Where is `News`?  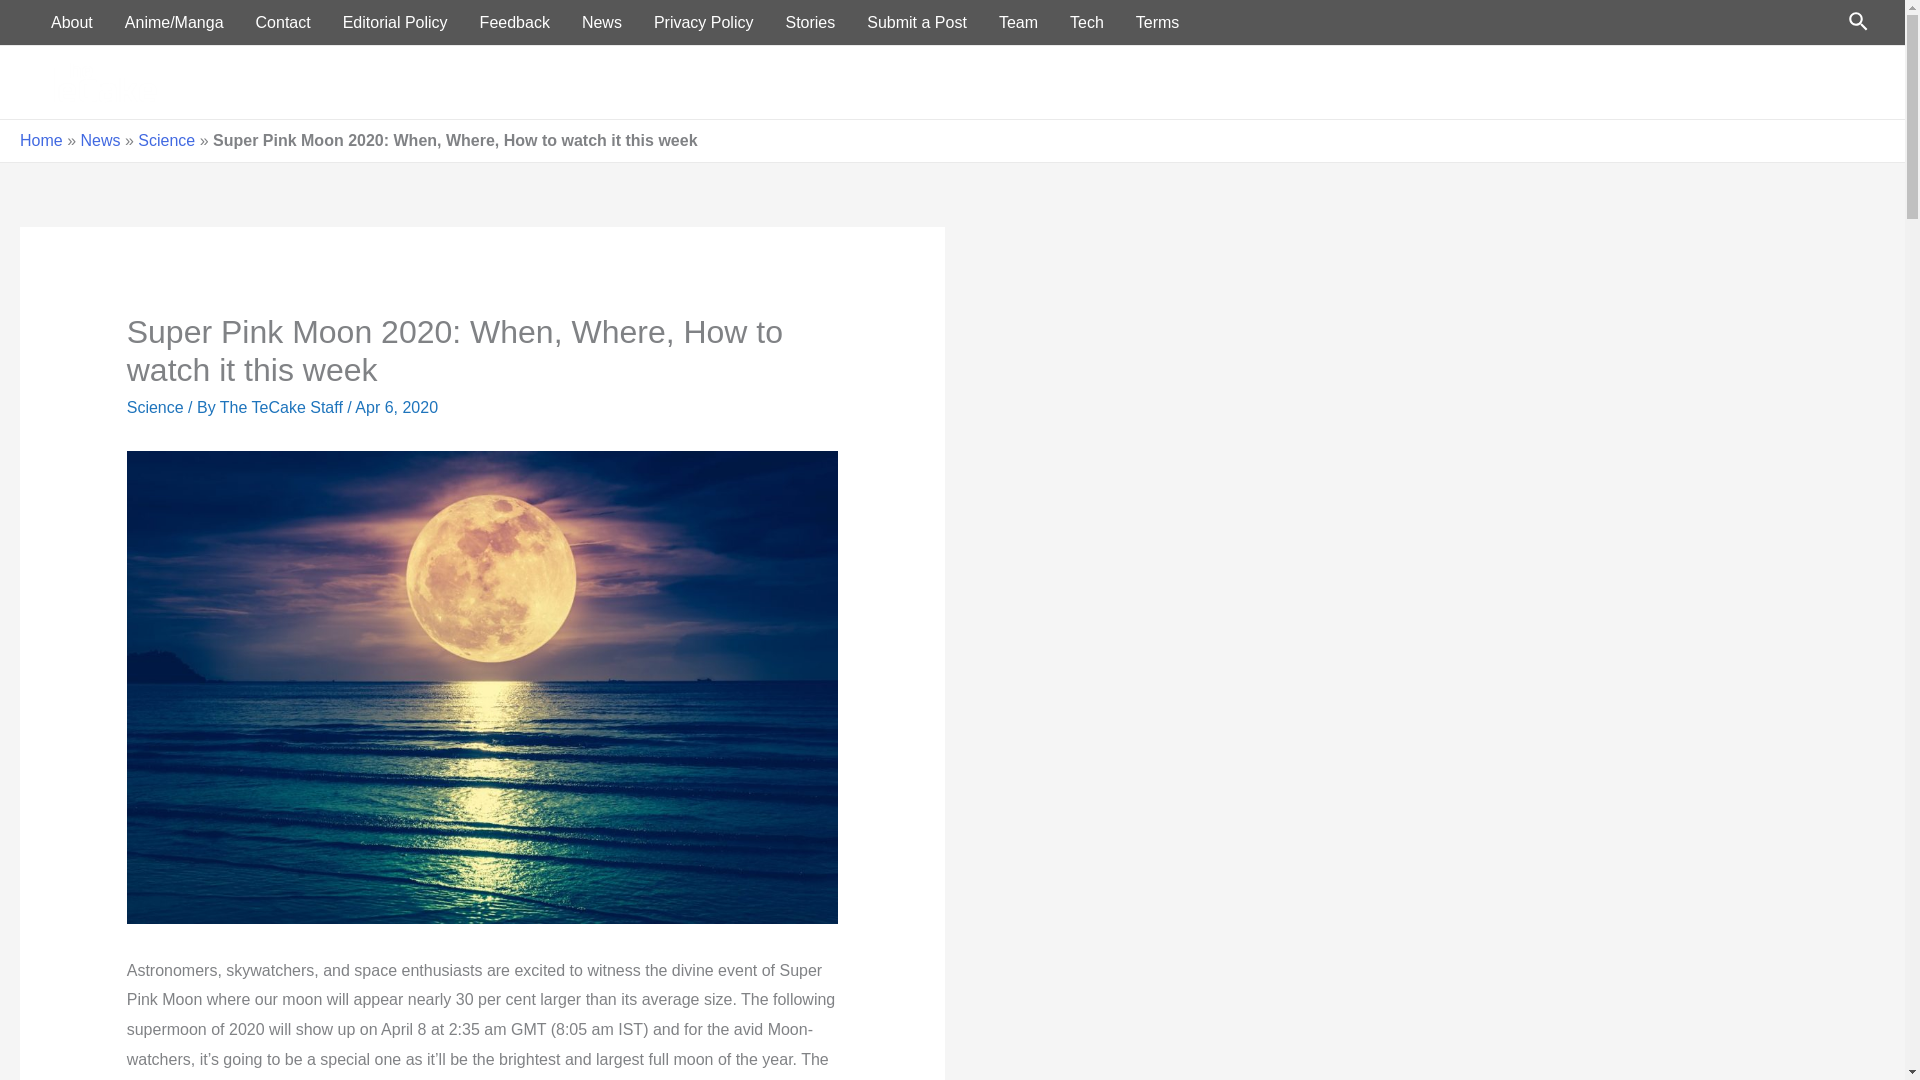
News is located at coordinates (1602, 82).